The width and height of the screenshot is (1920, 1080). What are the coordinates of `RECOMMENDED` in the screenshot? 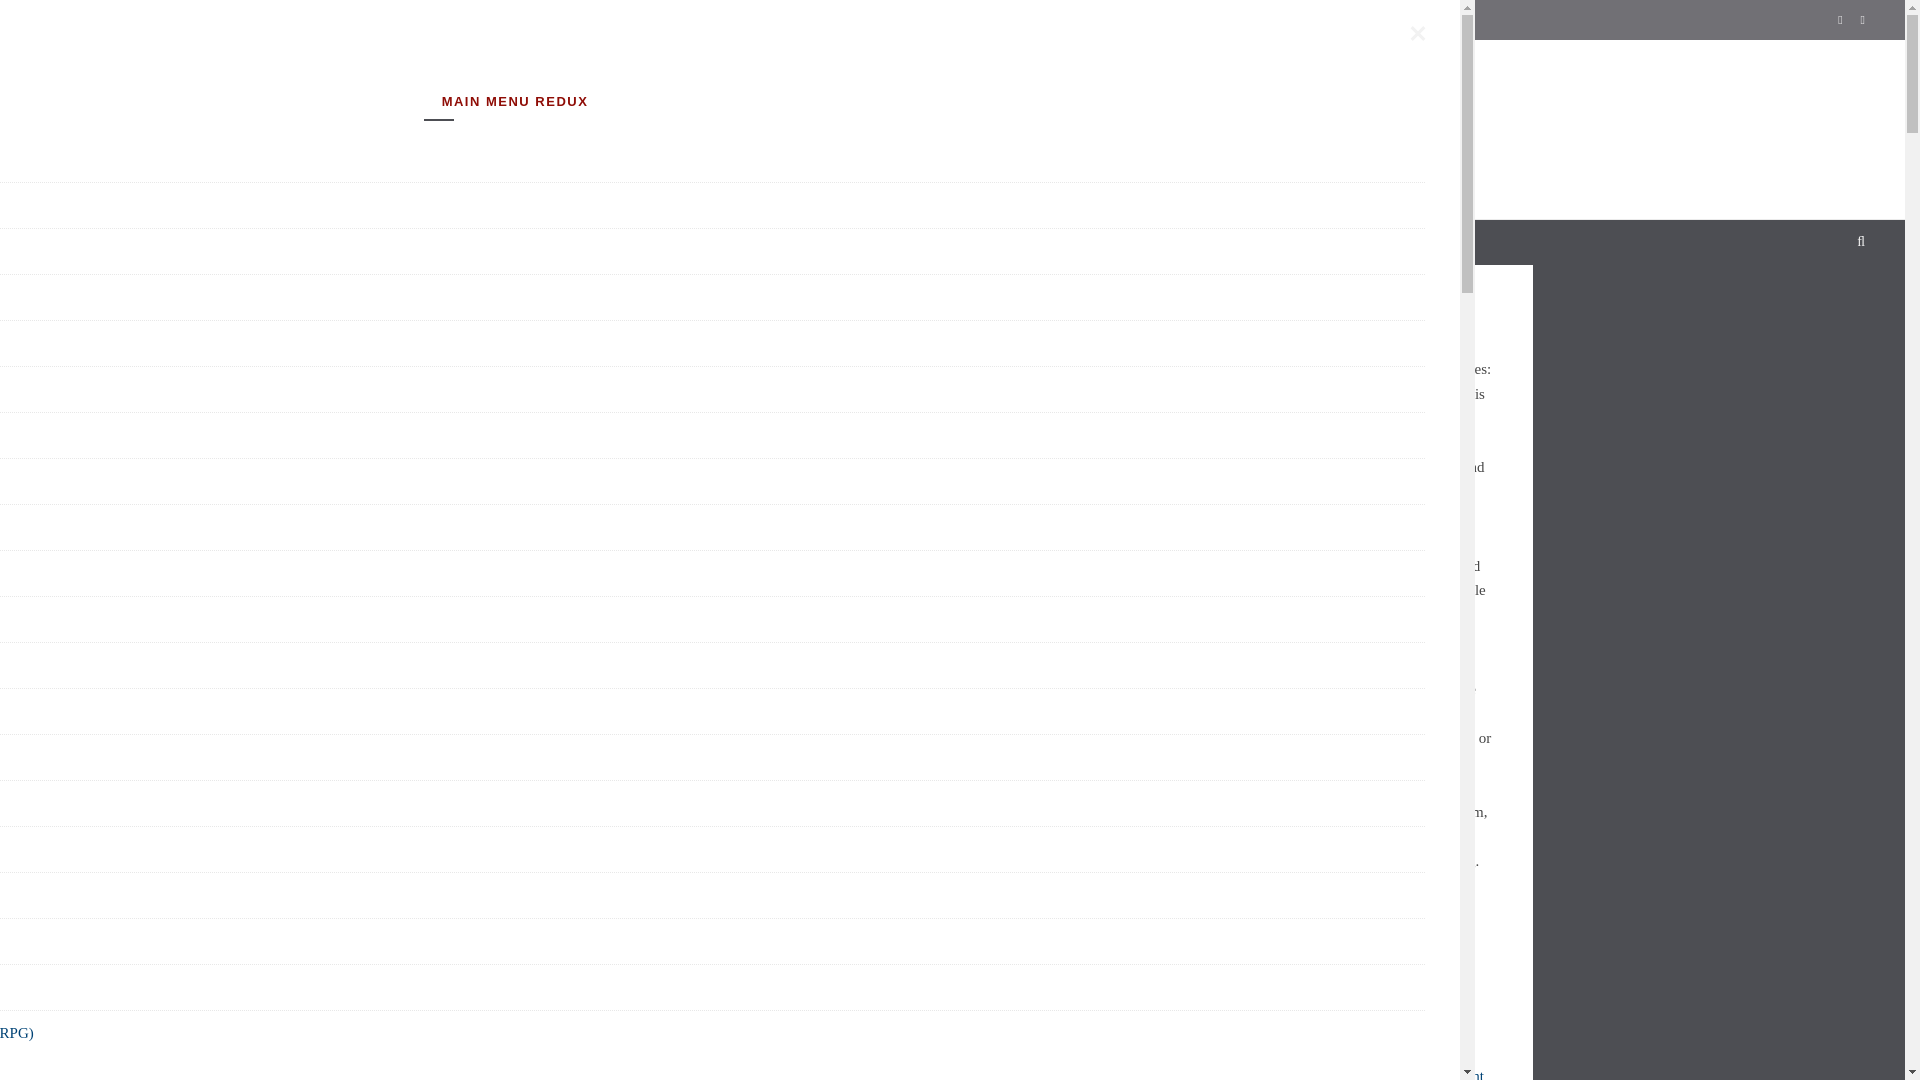 It's located at (726, 242).